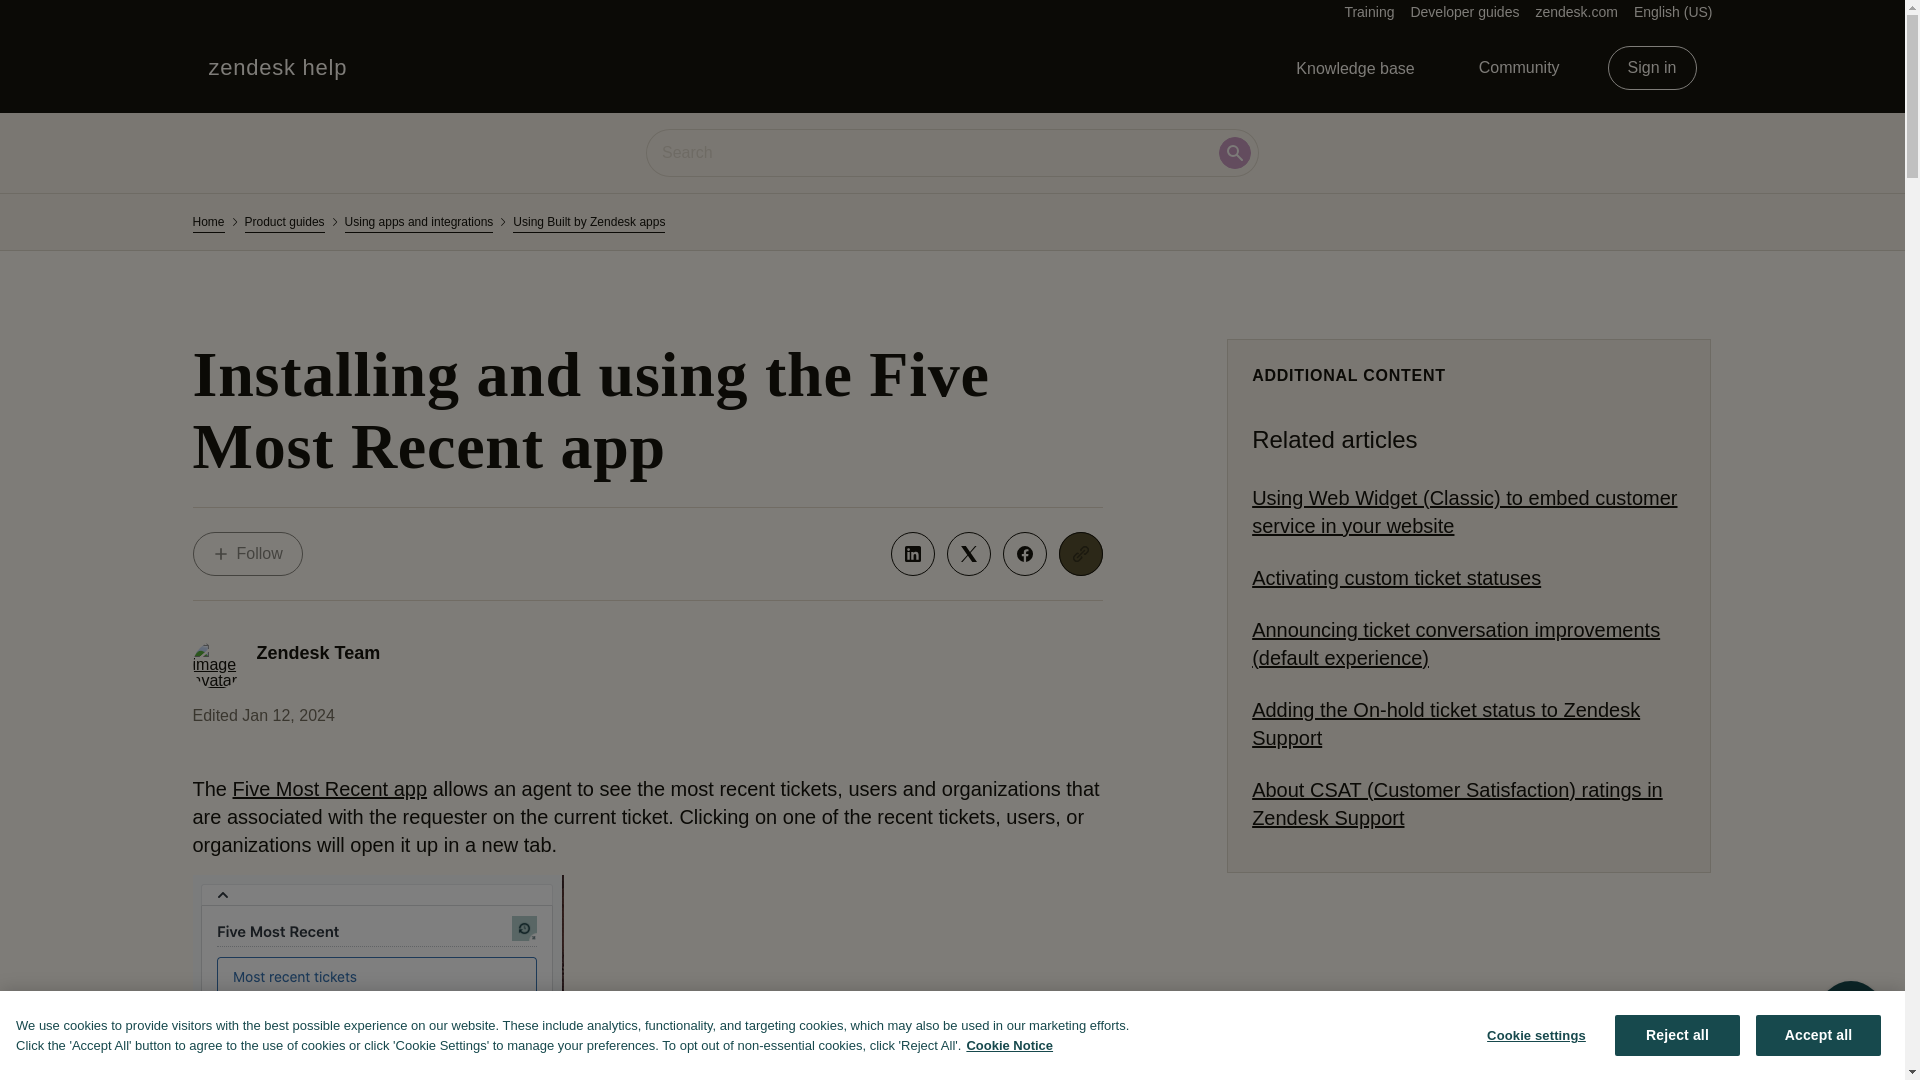  I want to click on Training, so click(1368, 12).